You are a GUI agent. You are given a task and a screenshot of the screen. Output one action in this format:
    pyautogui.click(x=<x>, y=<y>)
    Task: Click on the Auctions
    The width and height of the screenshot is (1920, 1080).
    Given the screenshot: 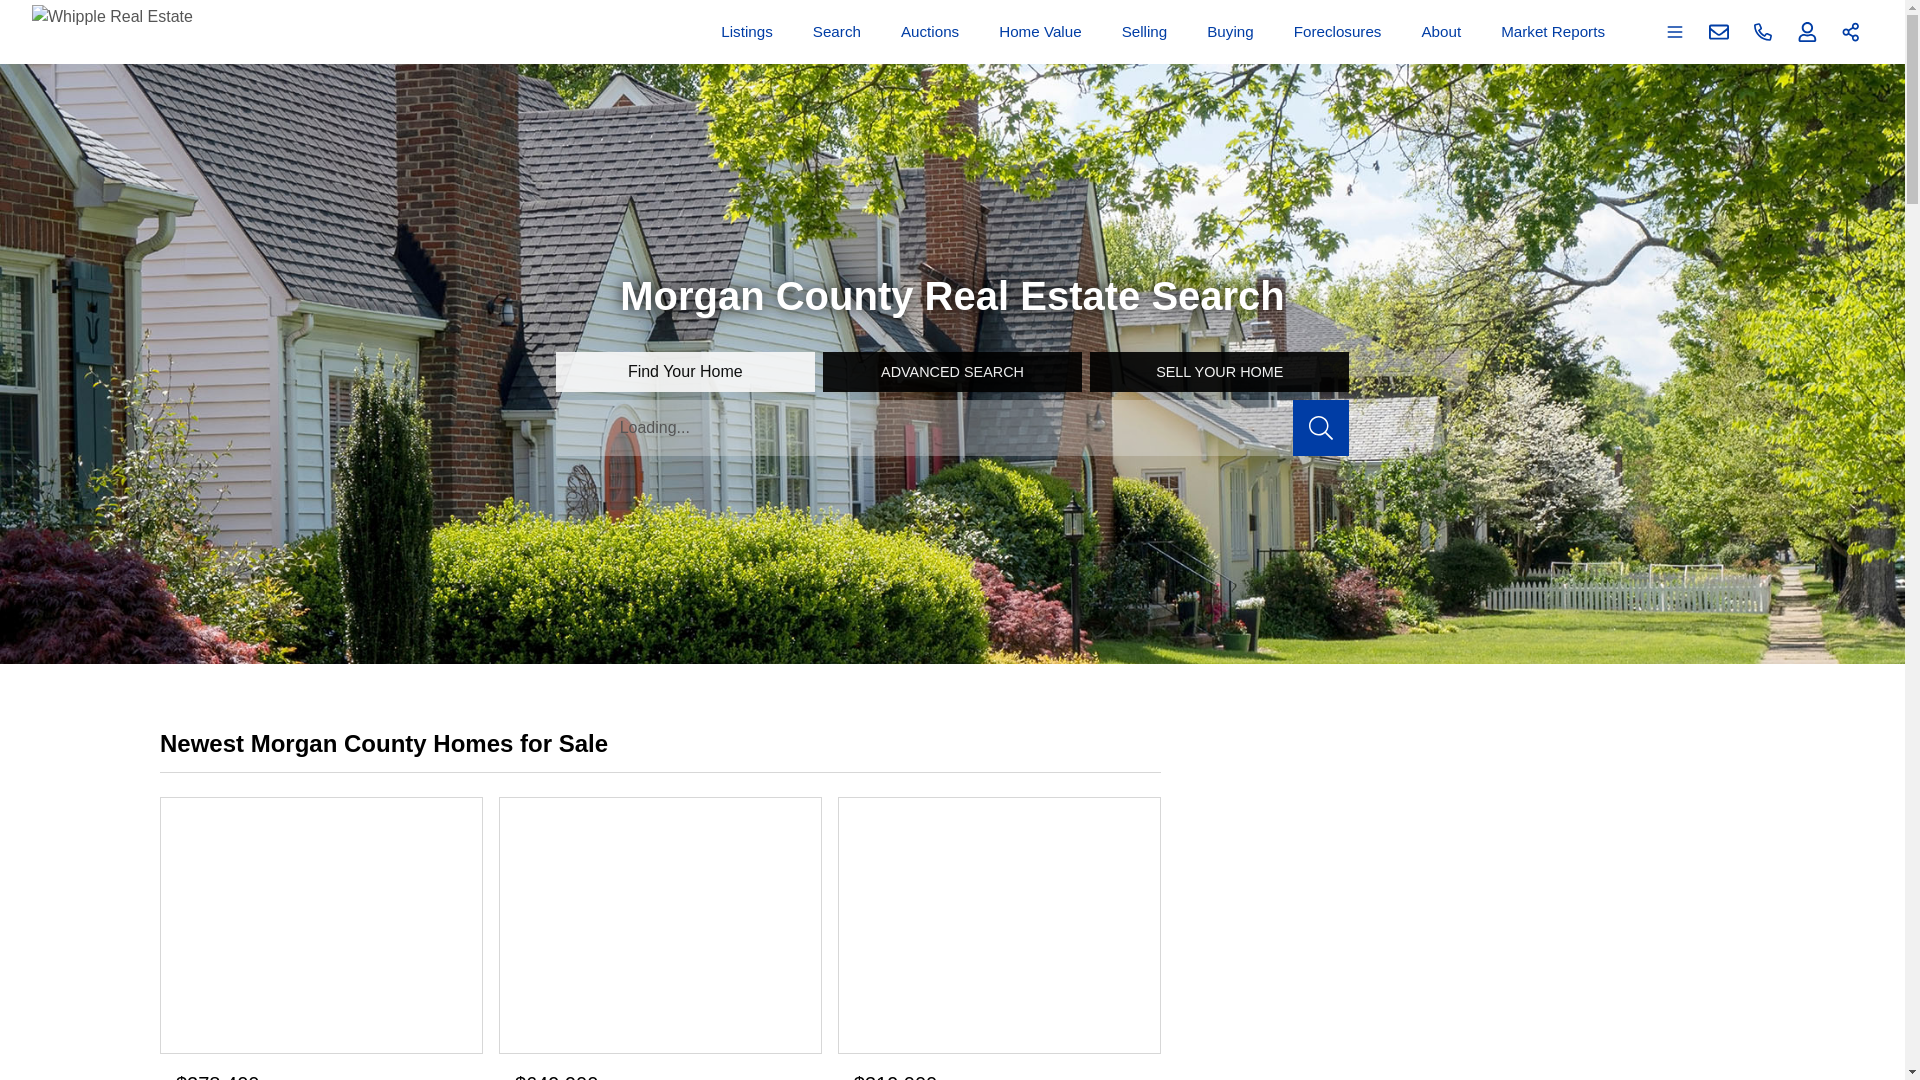 What is the action you would take?
    pyautogui.click(x=930, y=32)
    